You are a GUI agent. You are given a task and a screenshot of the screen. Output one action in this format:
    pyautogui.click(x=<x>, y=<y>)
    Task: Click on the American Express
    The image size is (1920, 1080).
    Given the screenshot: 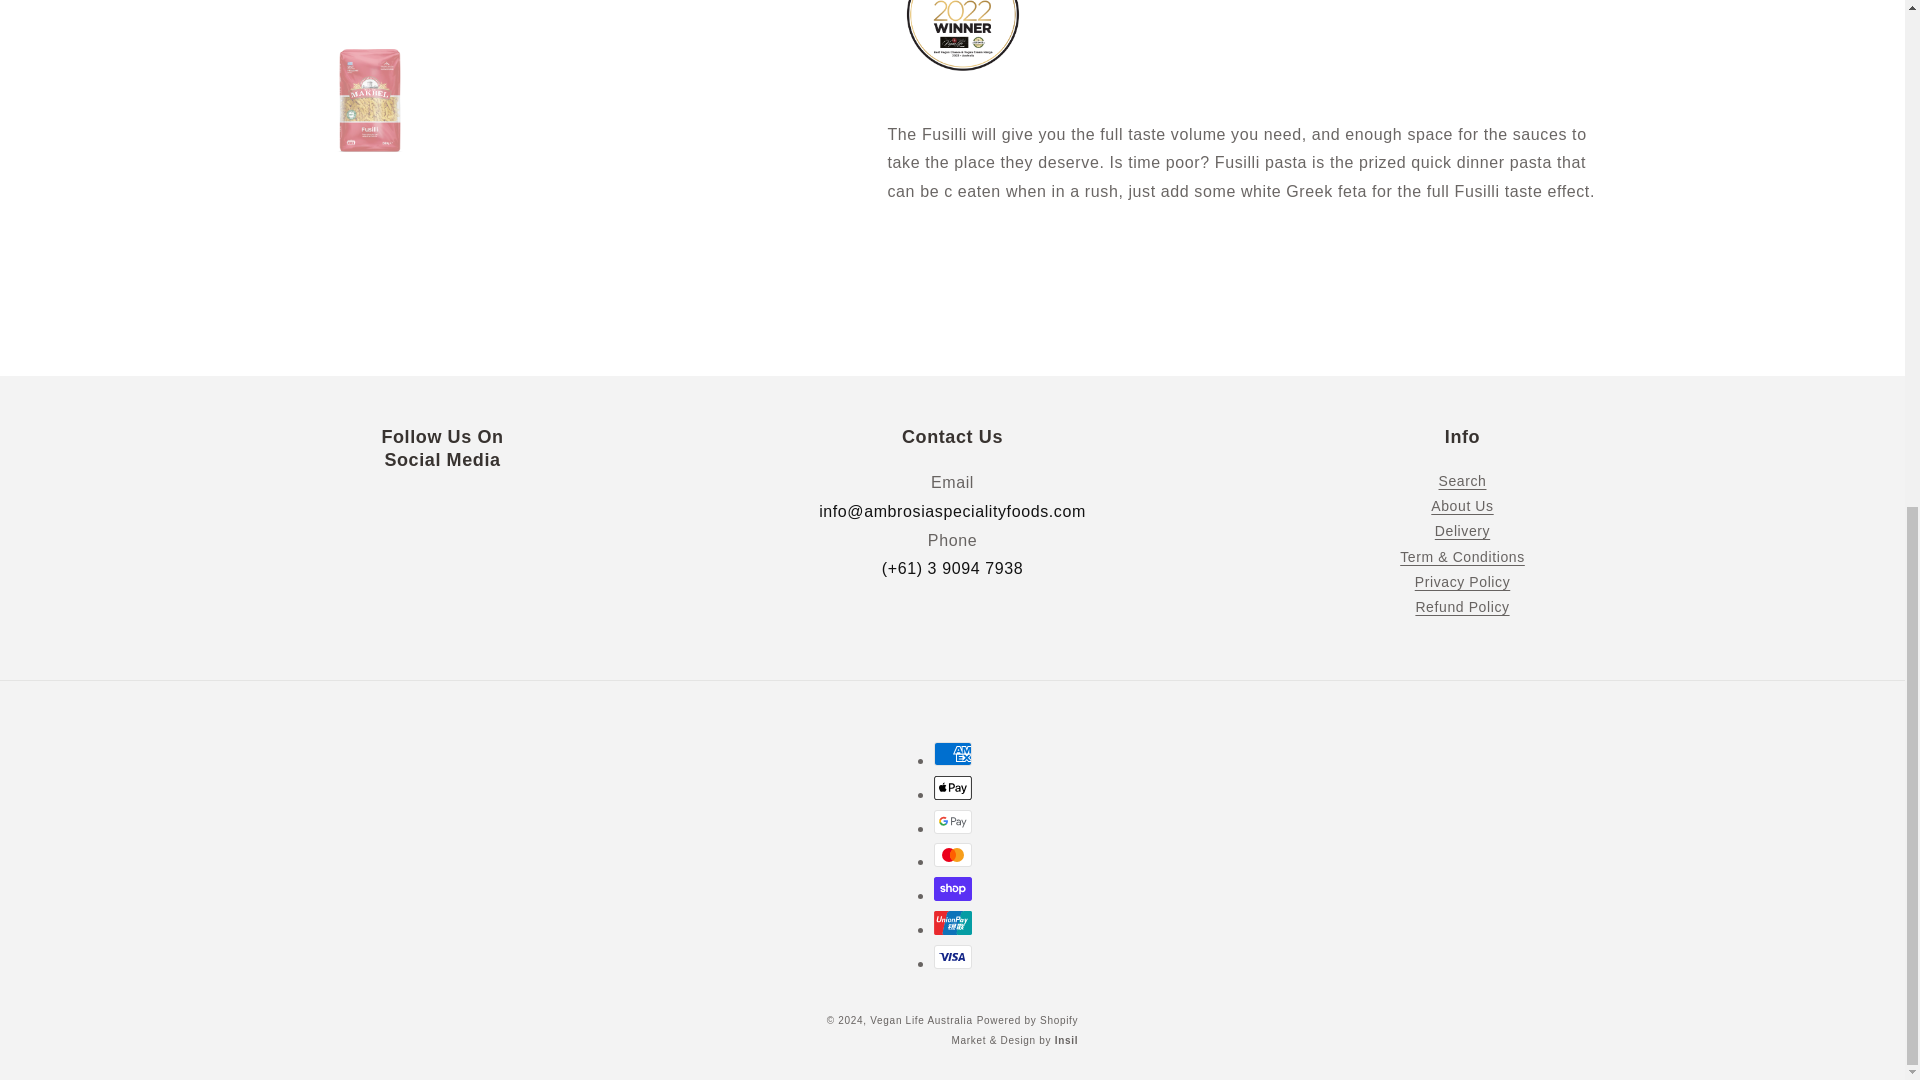 What is the action you would take?
    pyautogui.click(x=952, y=753)
    